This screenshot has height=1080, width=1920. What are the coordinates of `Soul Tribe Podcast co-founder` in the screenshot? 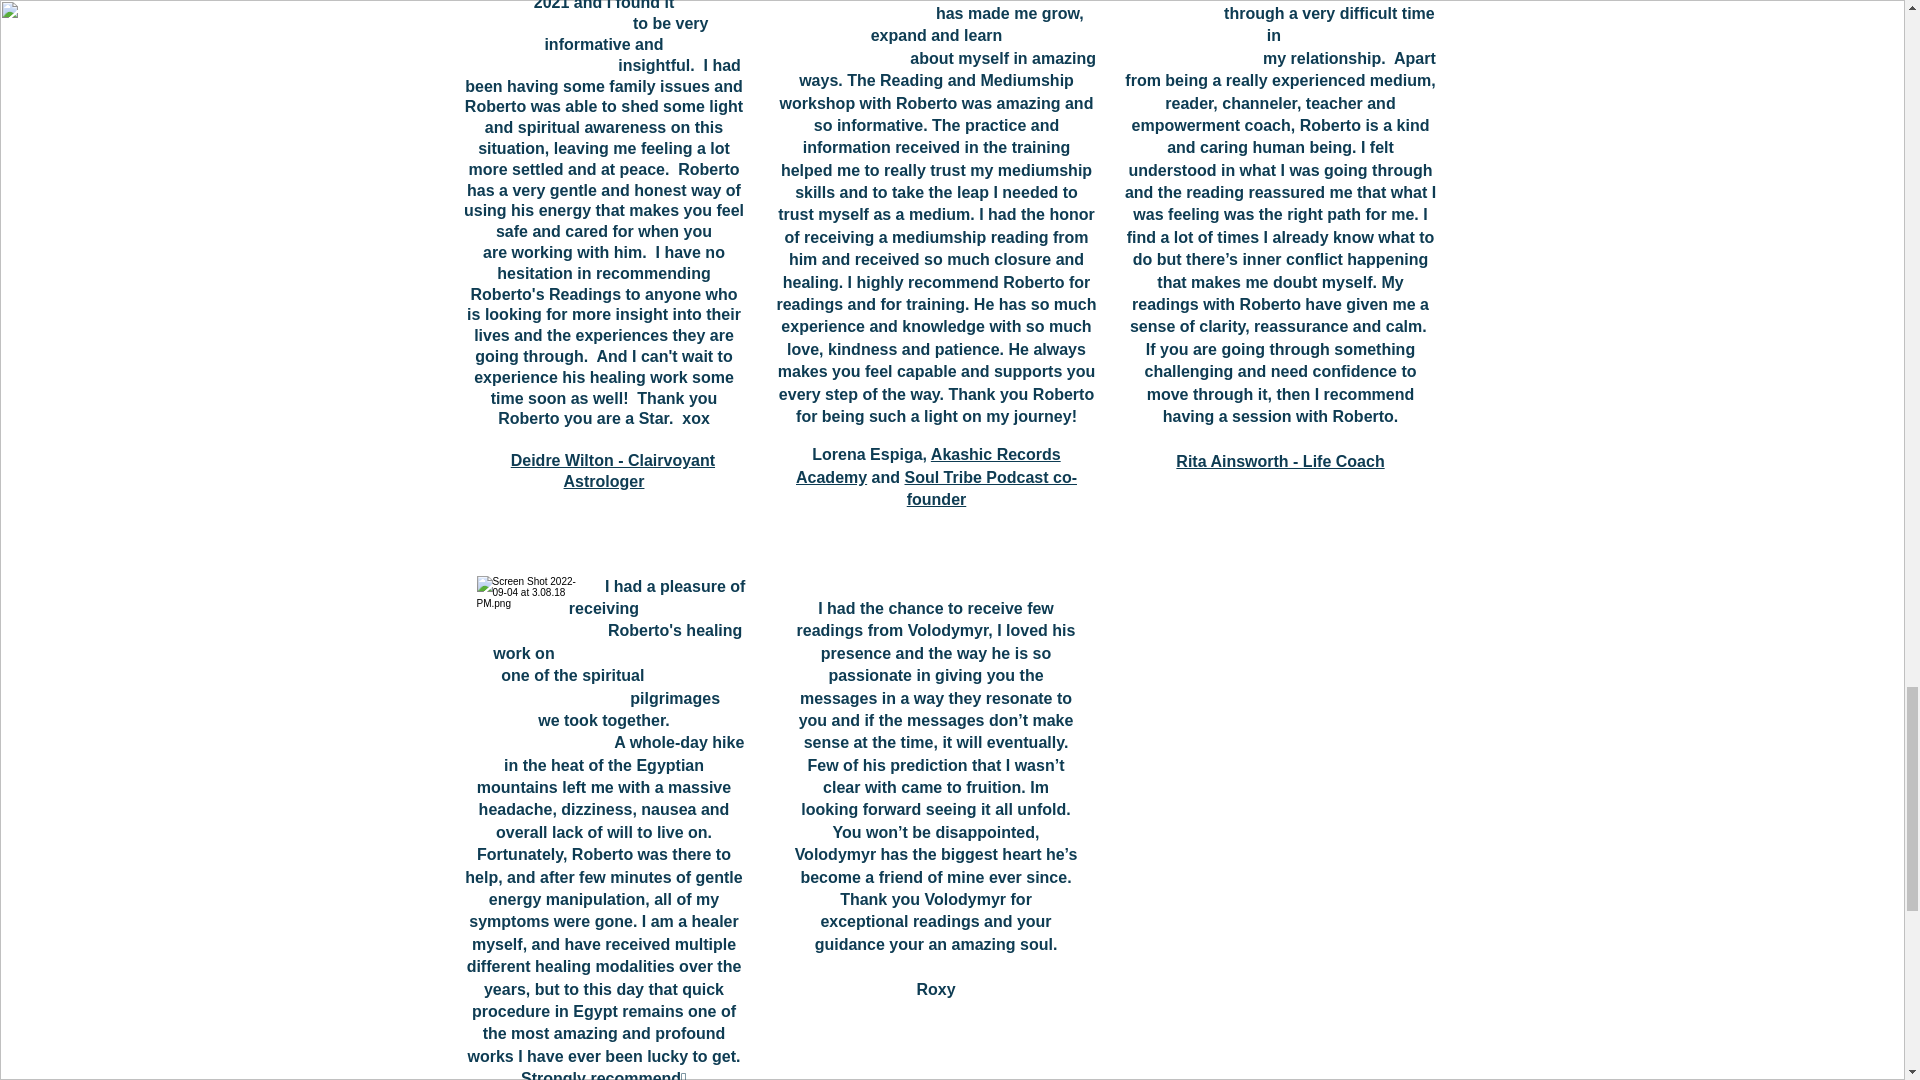 It's located at (990, 488).